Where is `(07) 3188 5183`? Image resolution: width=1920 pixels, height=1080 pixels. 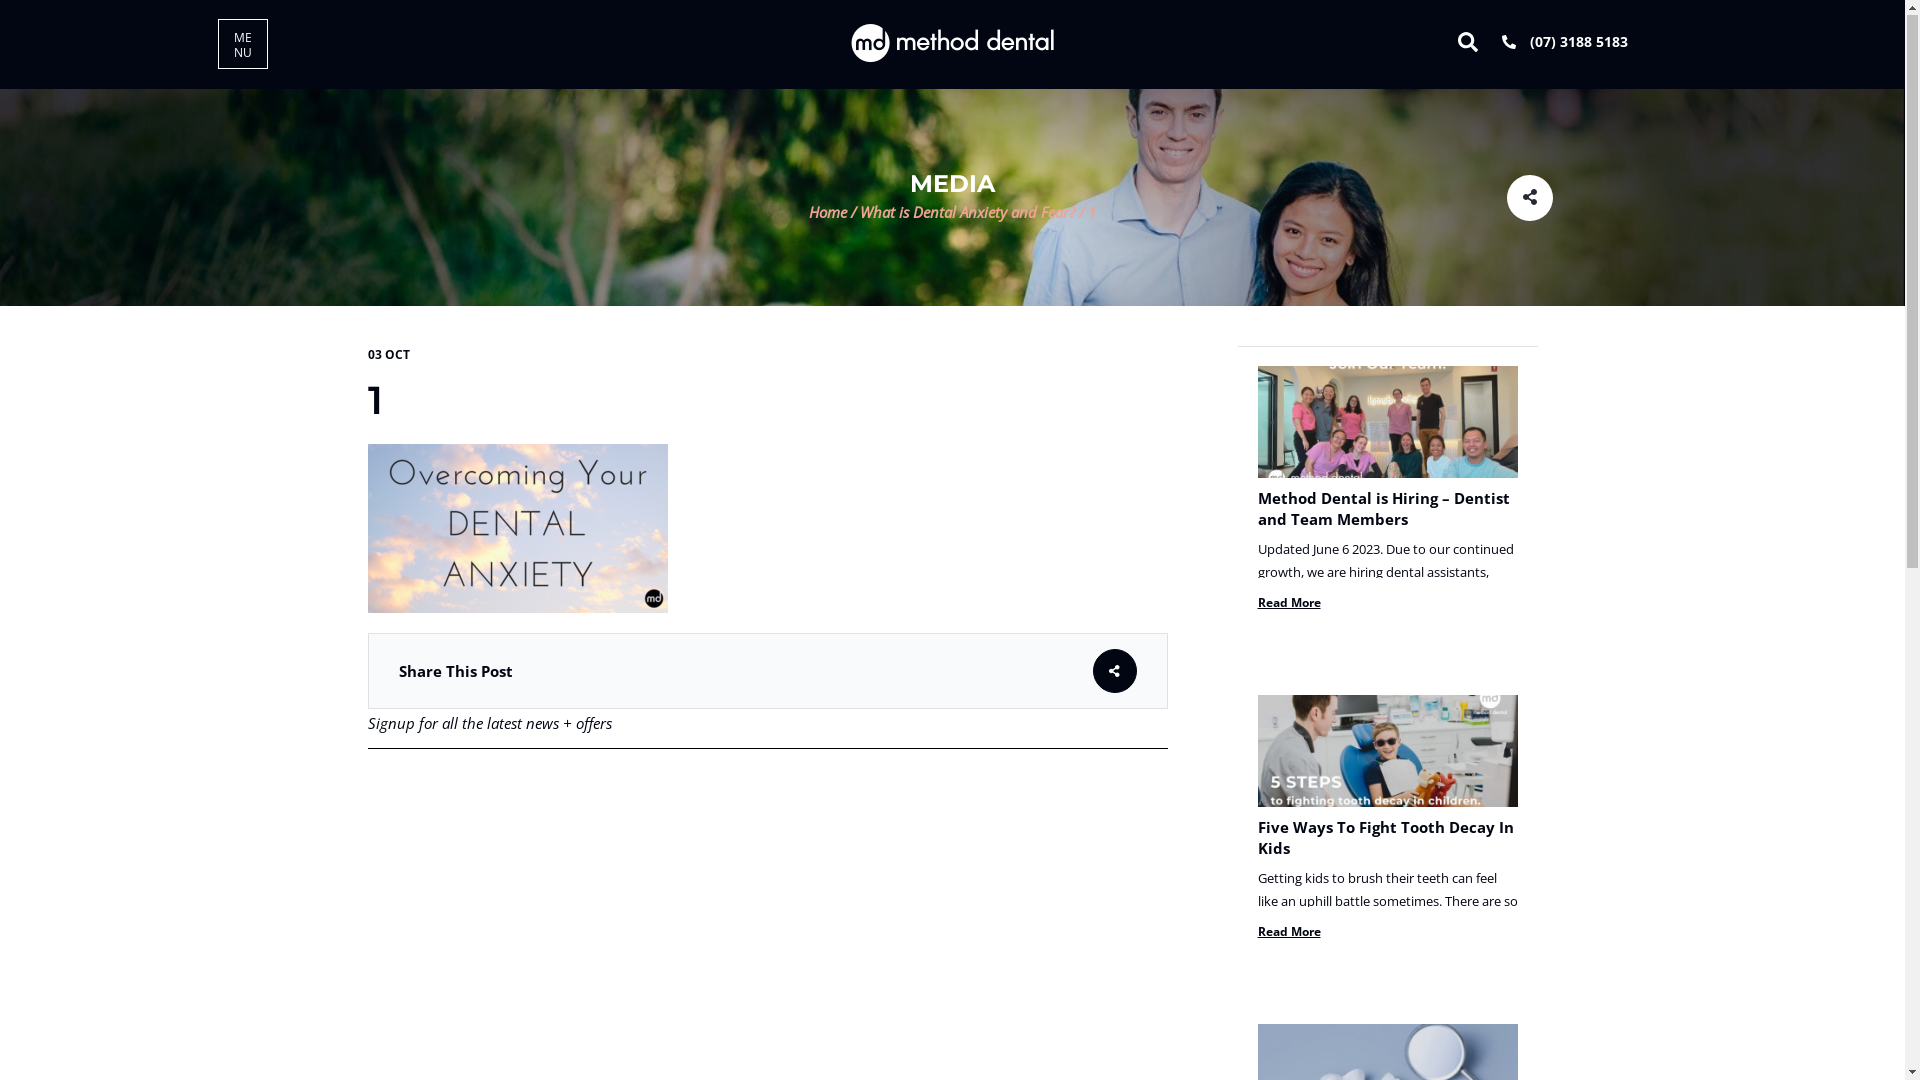
(07) 3188 5183 is located at coordinates (1565, 42).